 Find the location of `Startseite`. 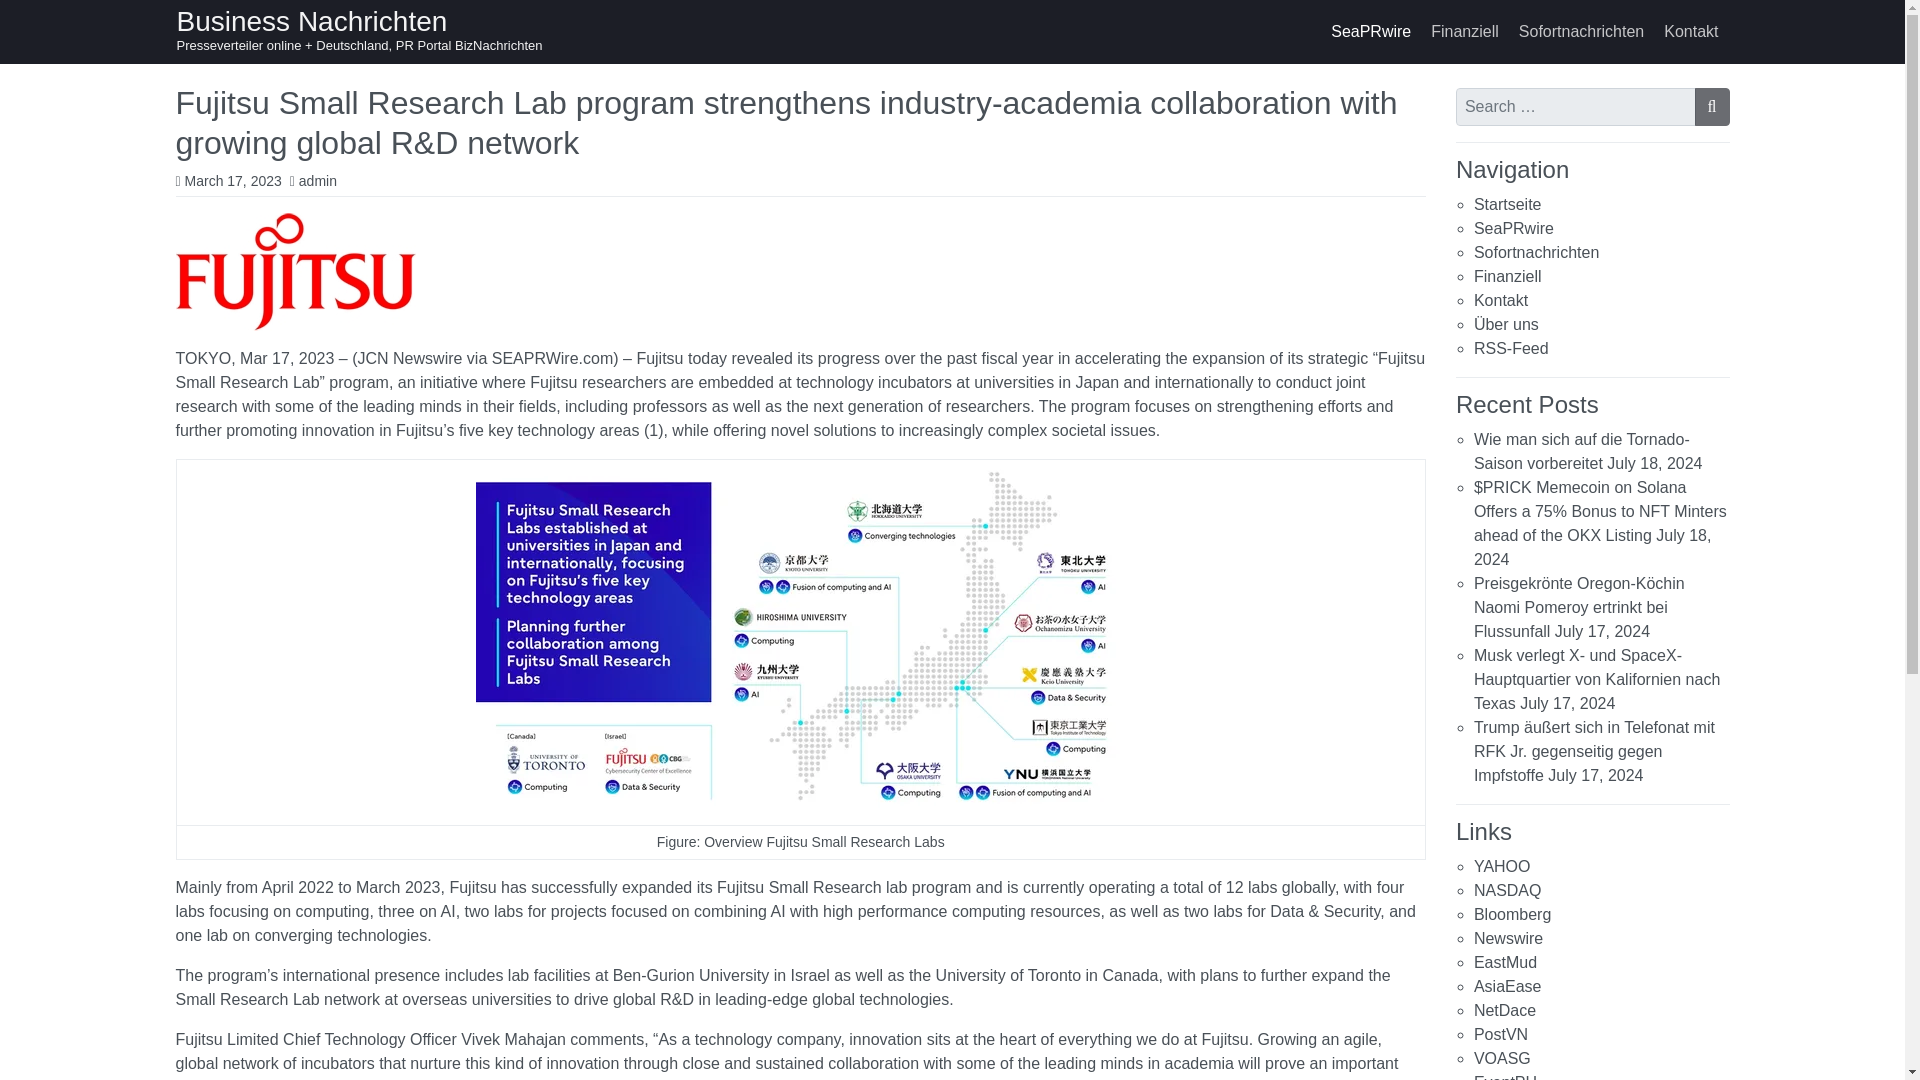

Startseite is located at coordinates (1508, 204).